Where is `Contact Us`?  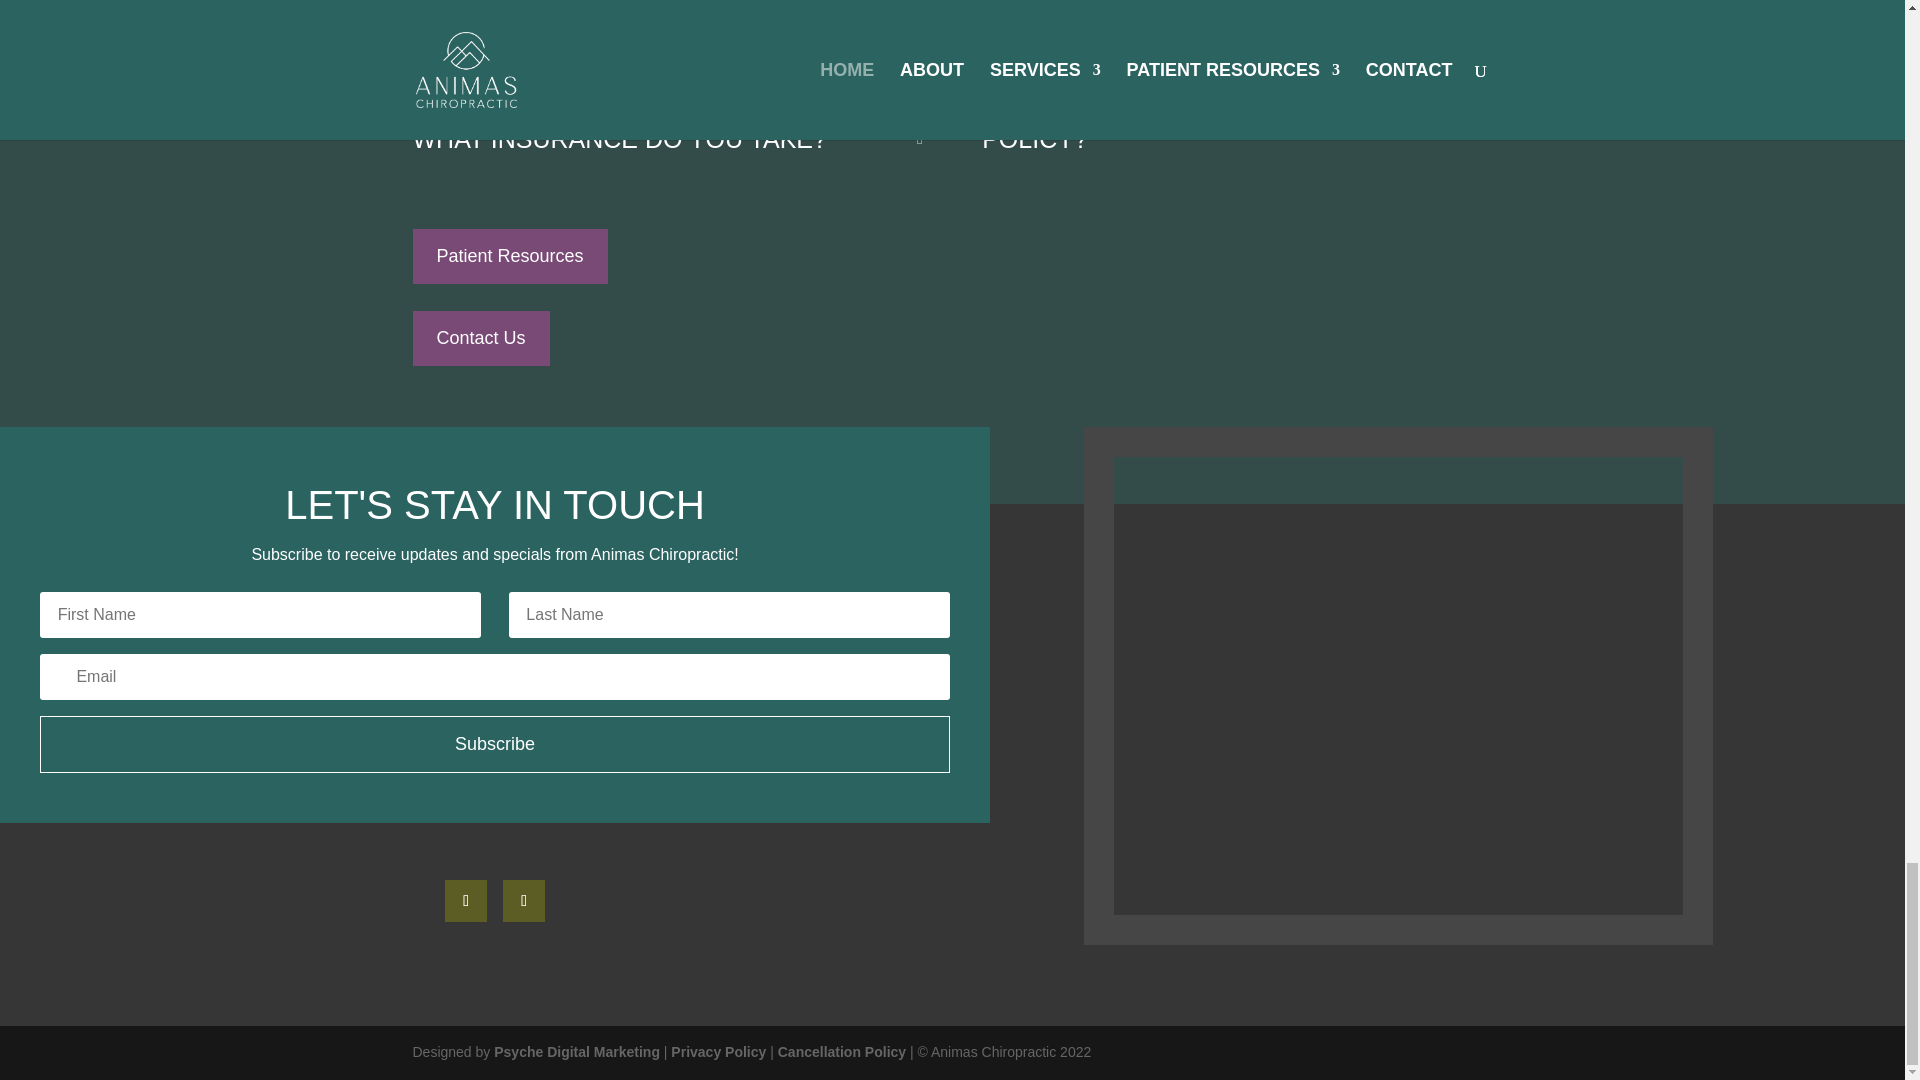
Contact Us is located at coordinates (480, 338).